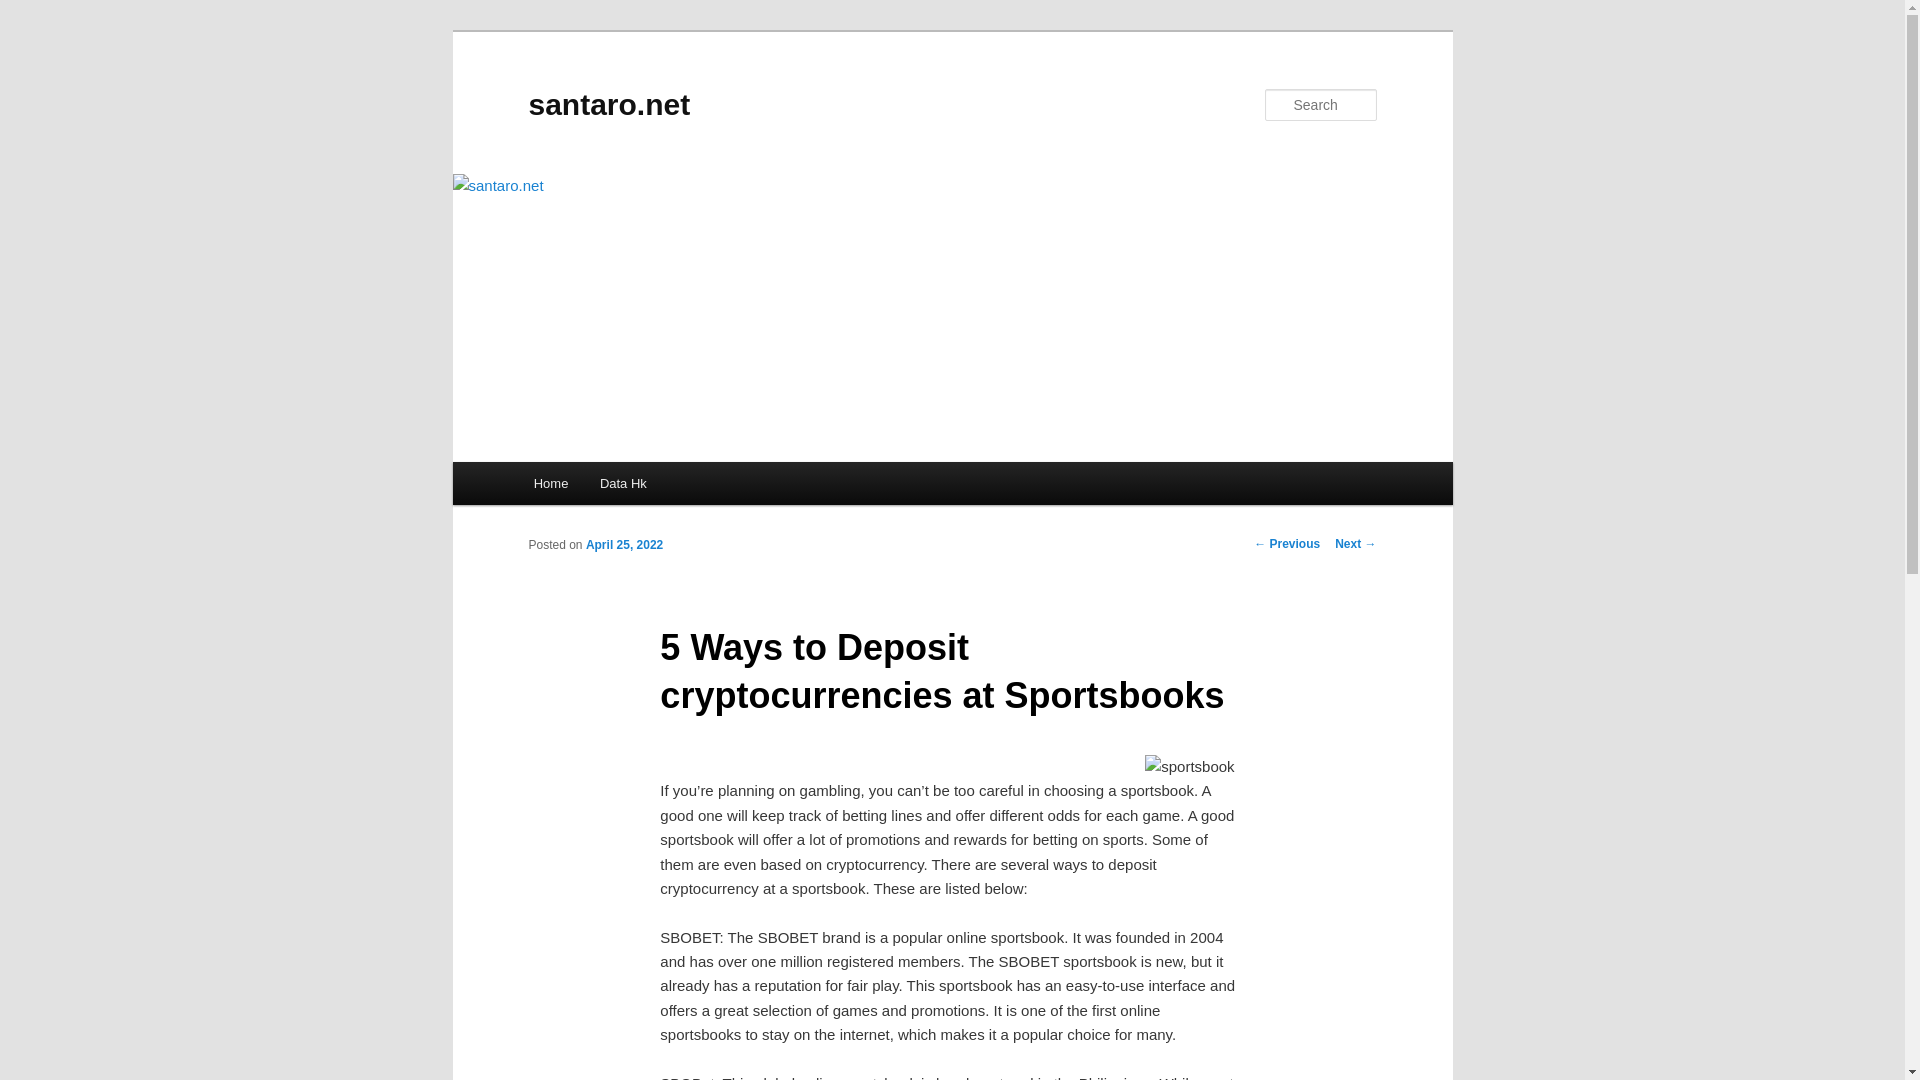 The image size is (1920, 1080). What do you see at coordinates (550, 484) in the screenshot?
I see `Home` at bounding box center [550, 484].